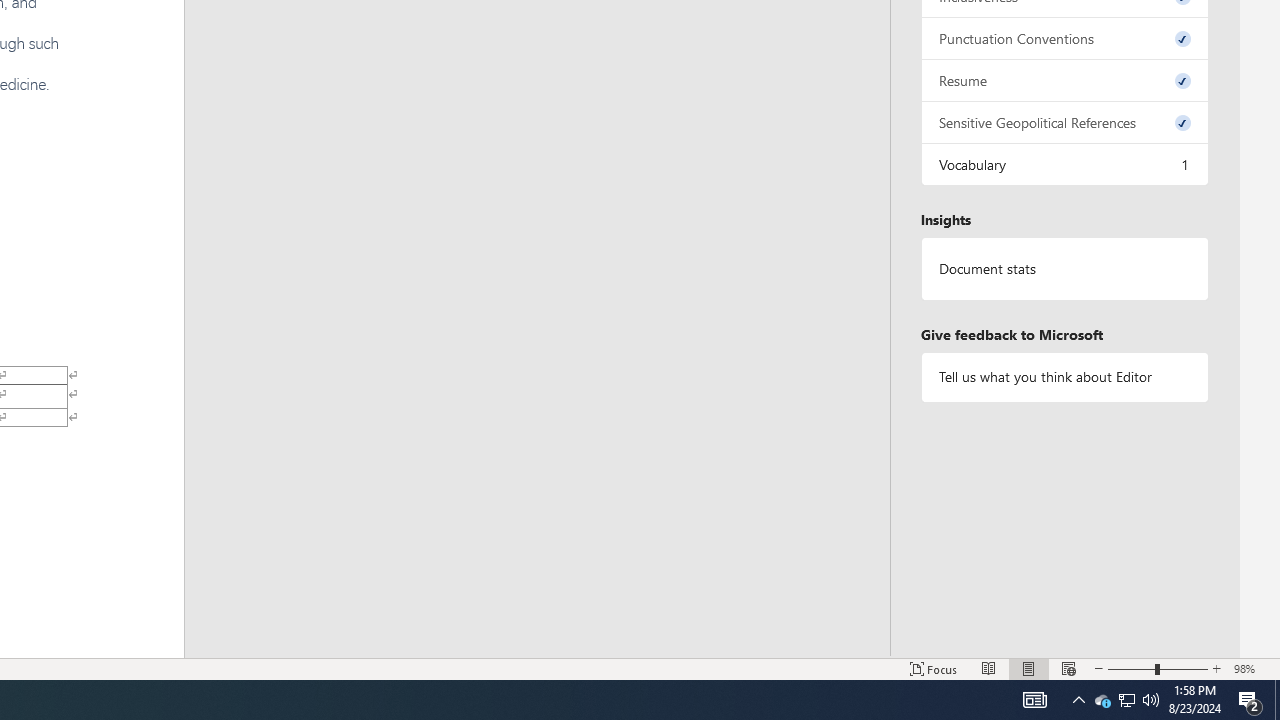 The height and width of the screenshot is (720, 1280). Describe the element at coordinates (1151, 700) in the screenshot. I see `Q2790: 100%` at that location.